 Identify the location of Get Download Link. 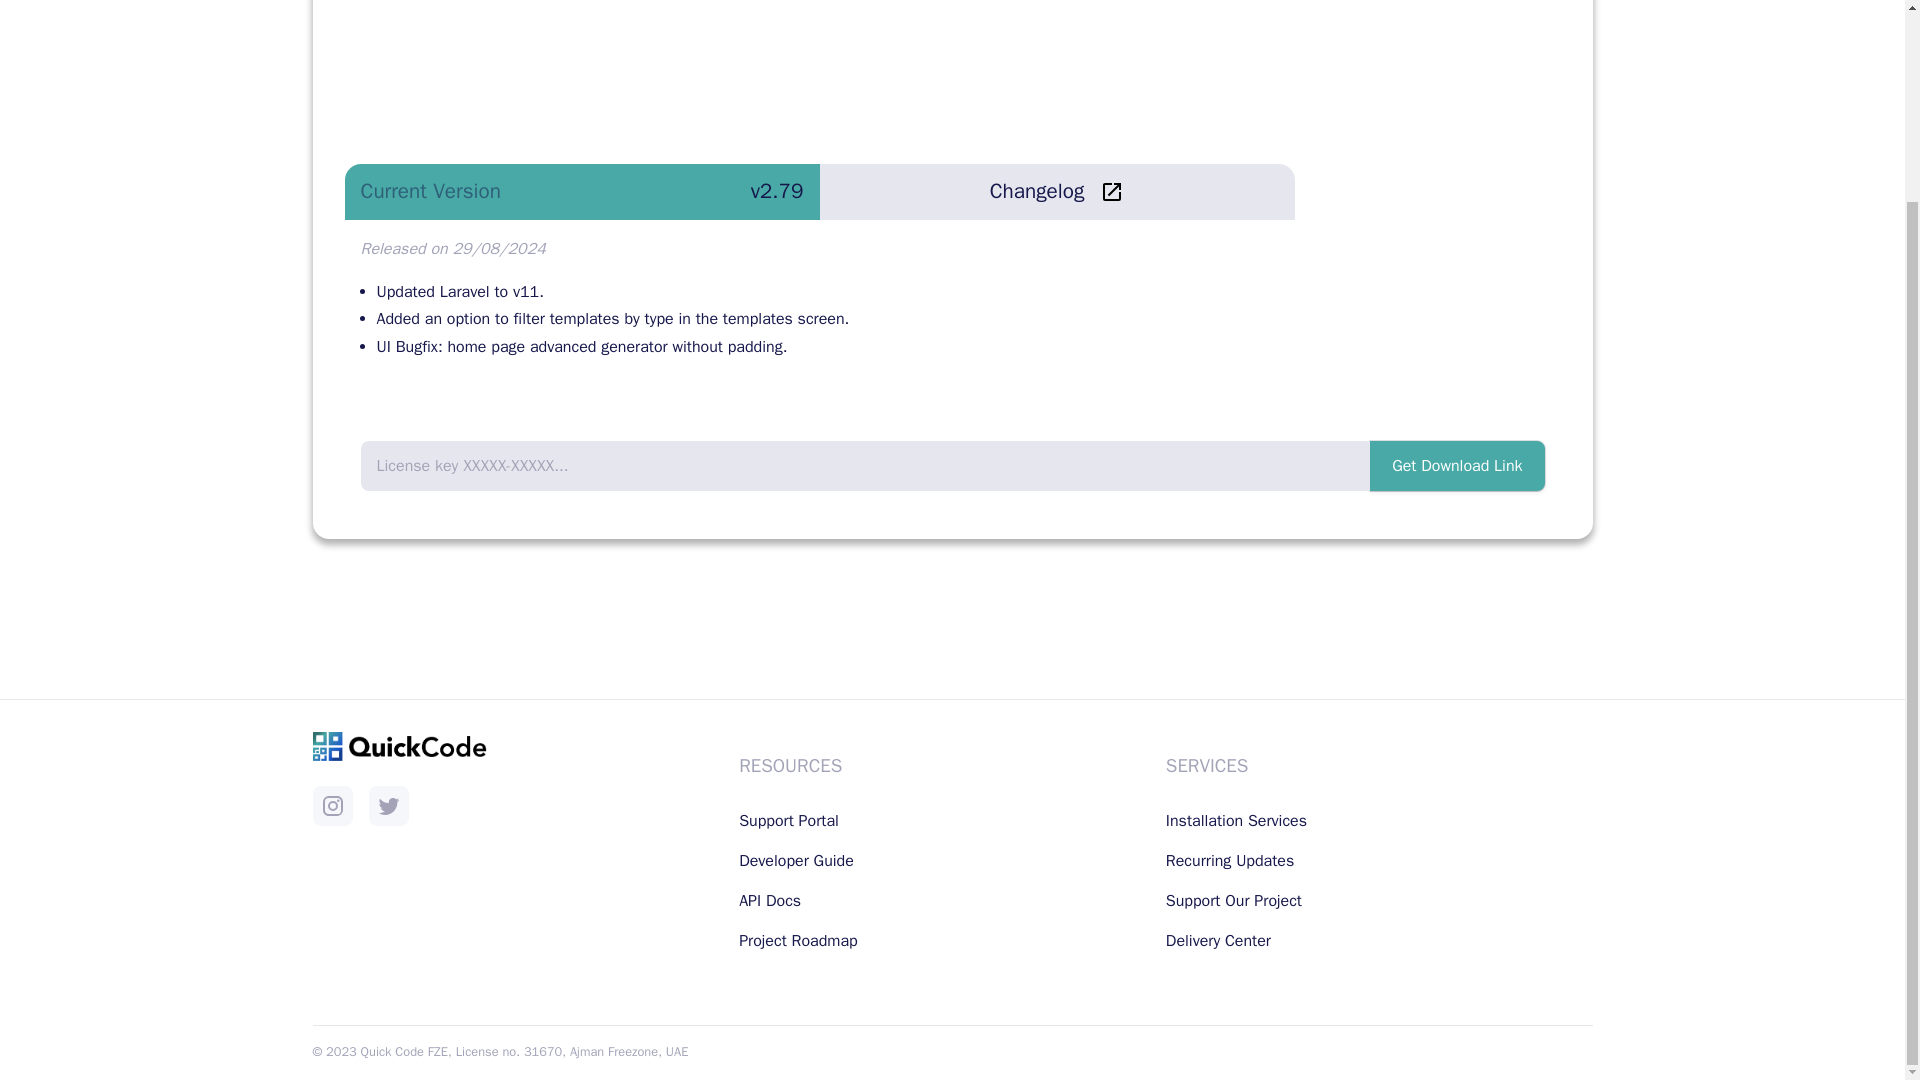
(1456, 466).